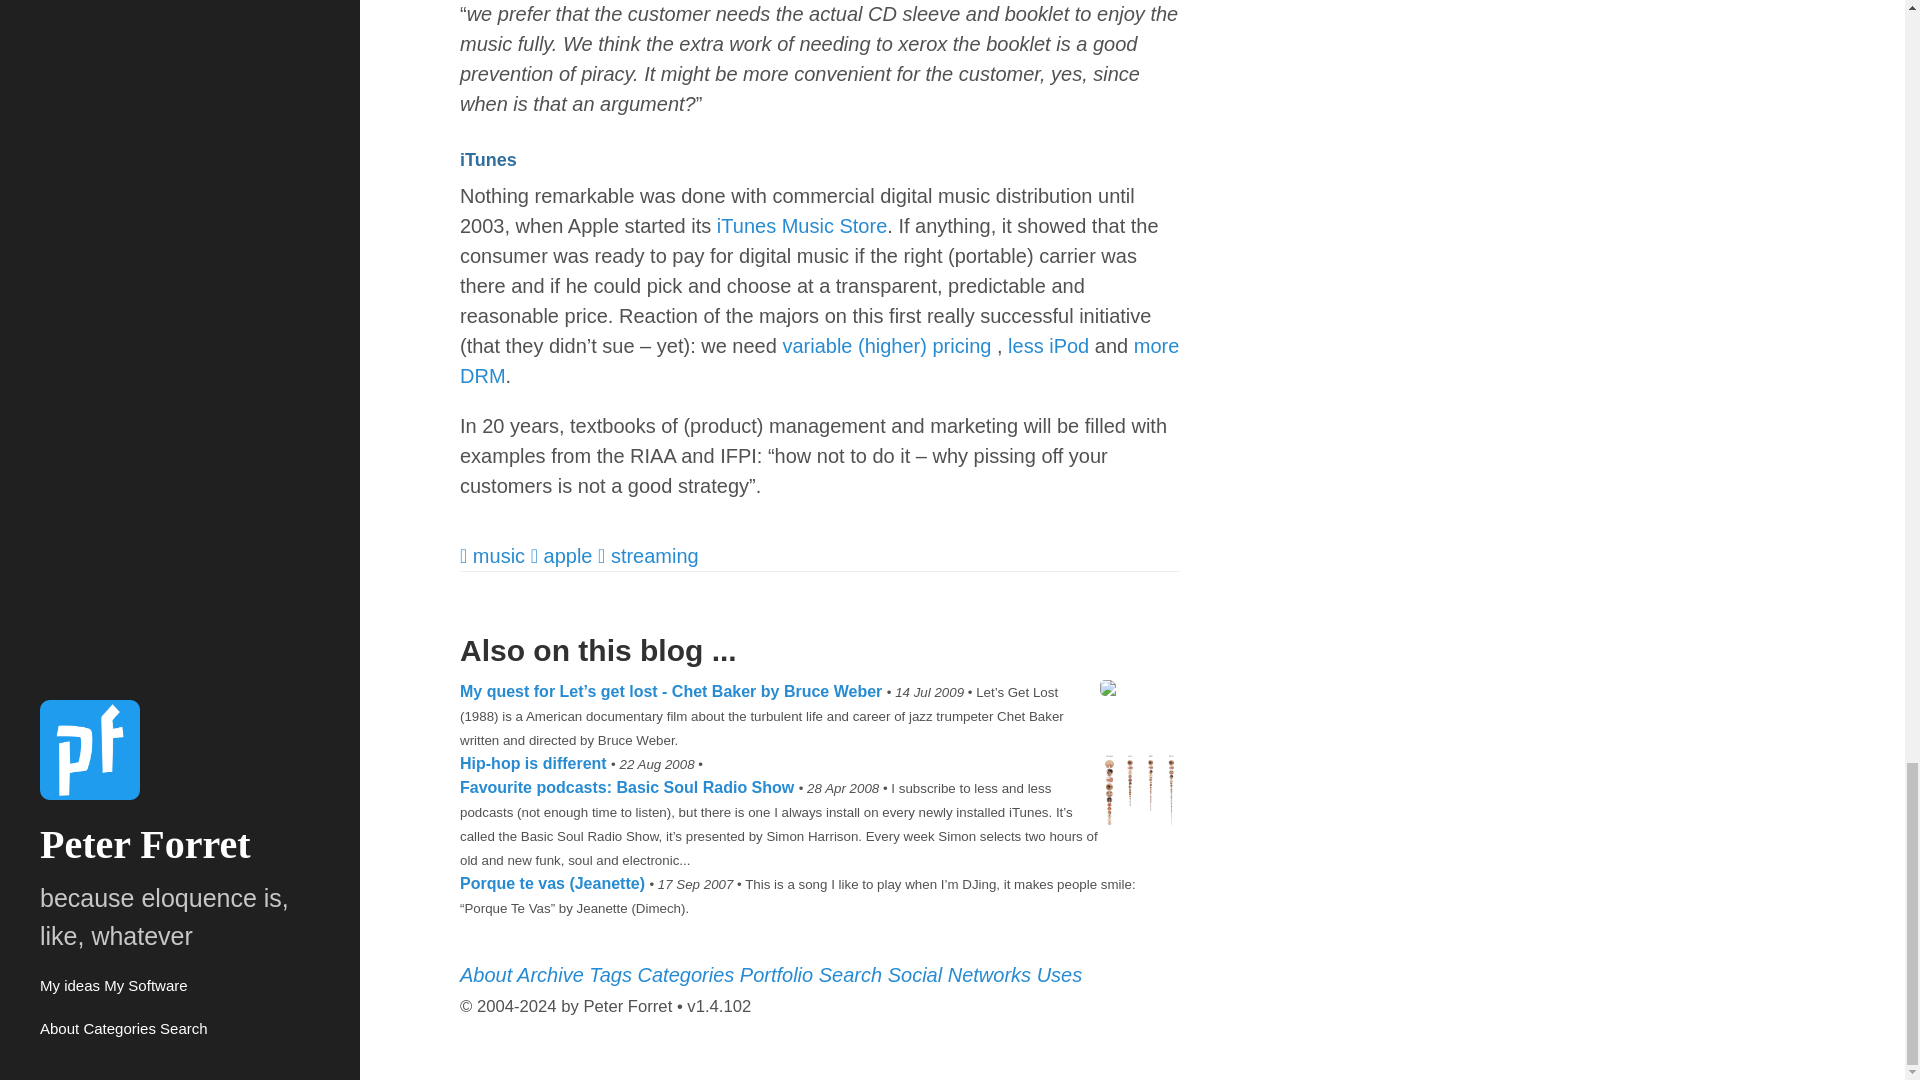 This screenshot has width=1920, height=1080. Describe the element at coordinates (779, 975) in the screenshot. I see `Portfolio` at that location.